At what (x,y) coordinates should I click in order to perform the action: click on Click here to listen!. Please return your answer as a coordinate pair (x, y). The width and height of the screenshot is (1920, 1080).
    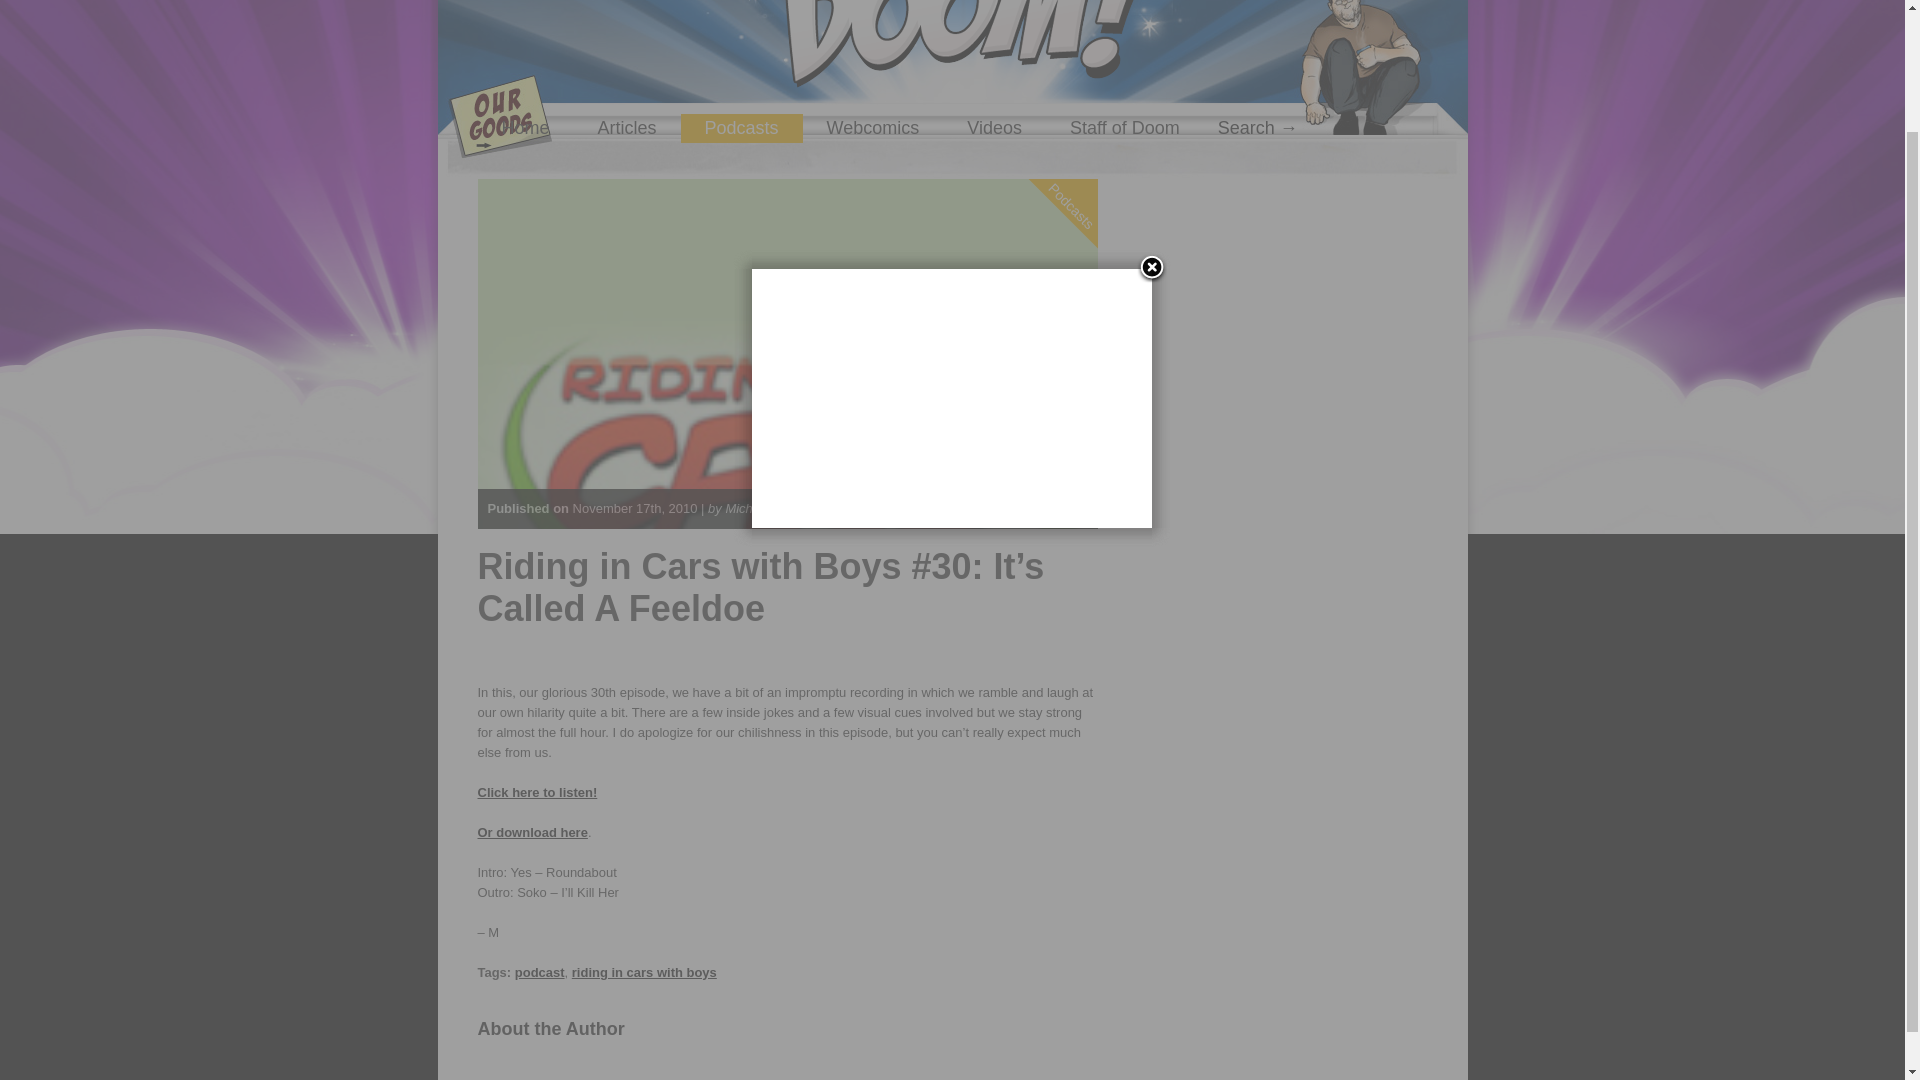
    Looking at the image, I should click on (538, 792).